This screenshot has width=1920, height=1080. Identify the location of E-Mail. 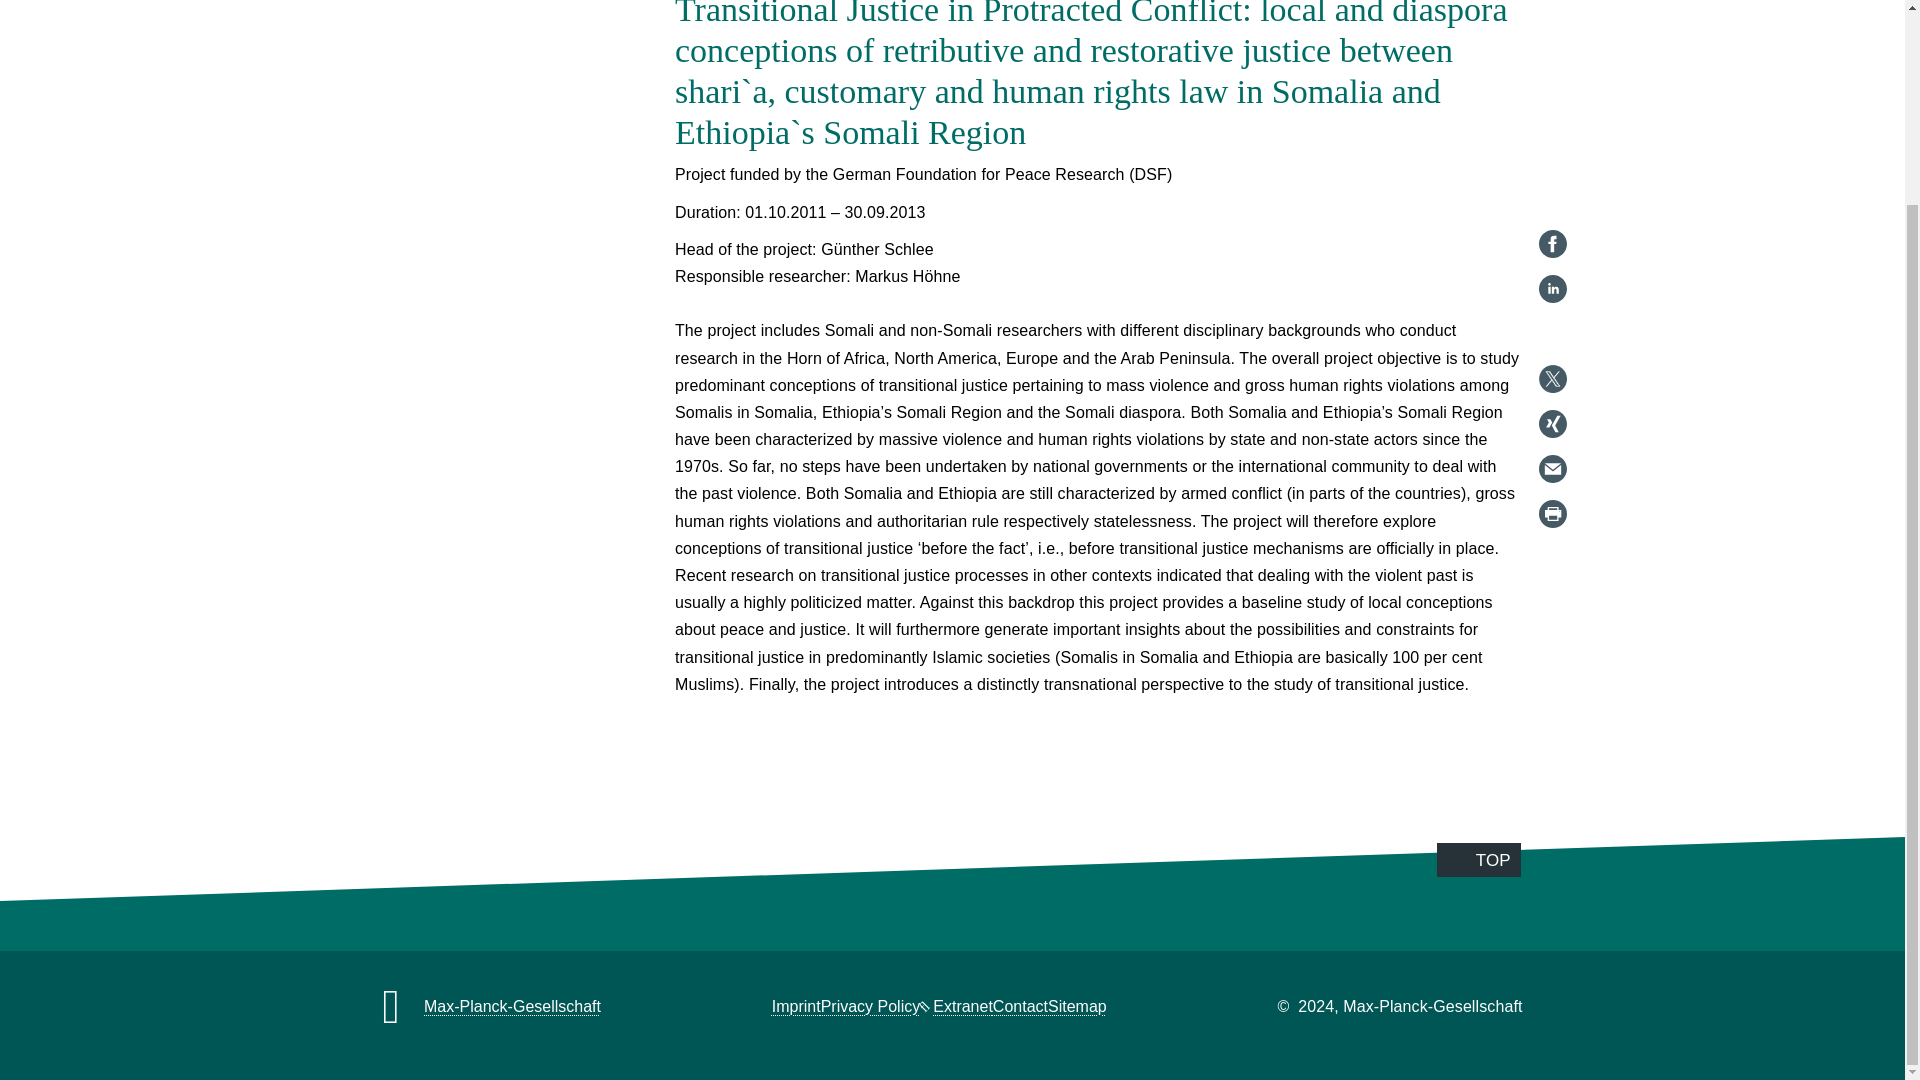
(1552, 230).